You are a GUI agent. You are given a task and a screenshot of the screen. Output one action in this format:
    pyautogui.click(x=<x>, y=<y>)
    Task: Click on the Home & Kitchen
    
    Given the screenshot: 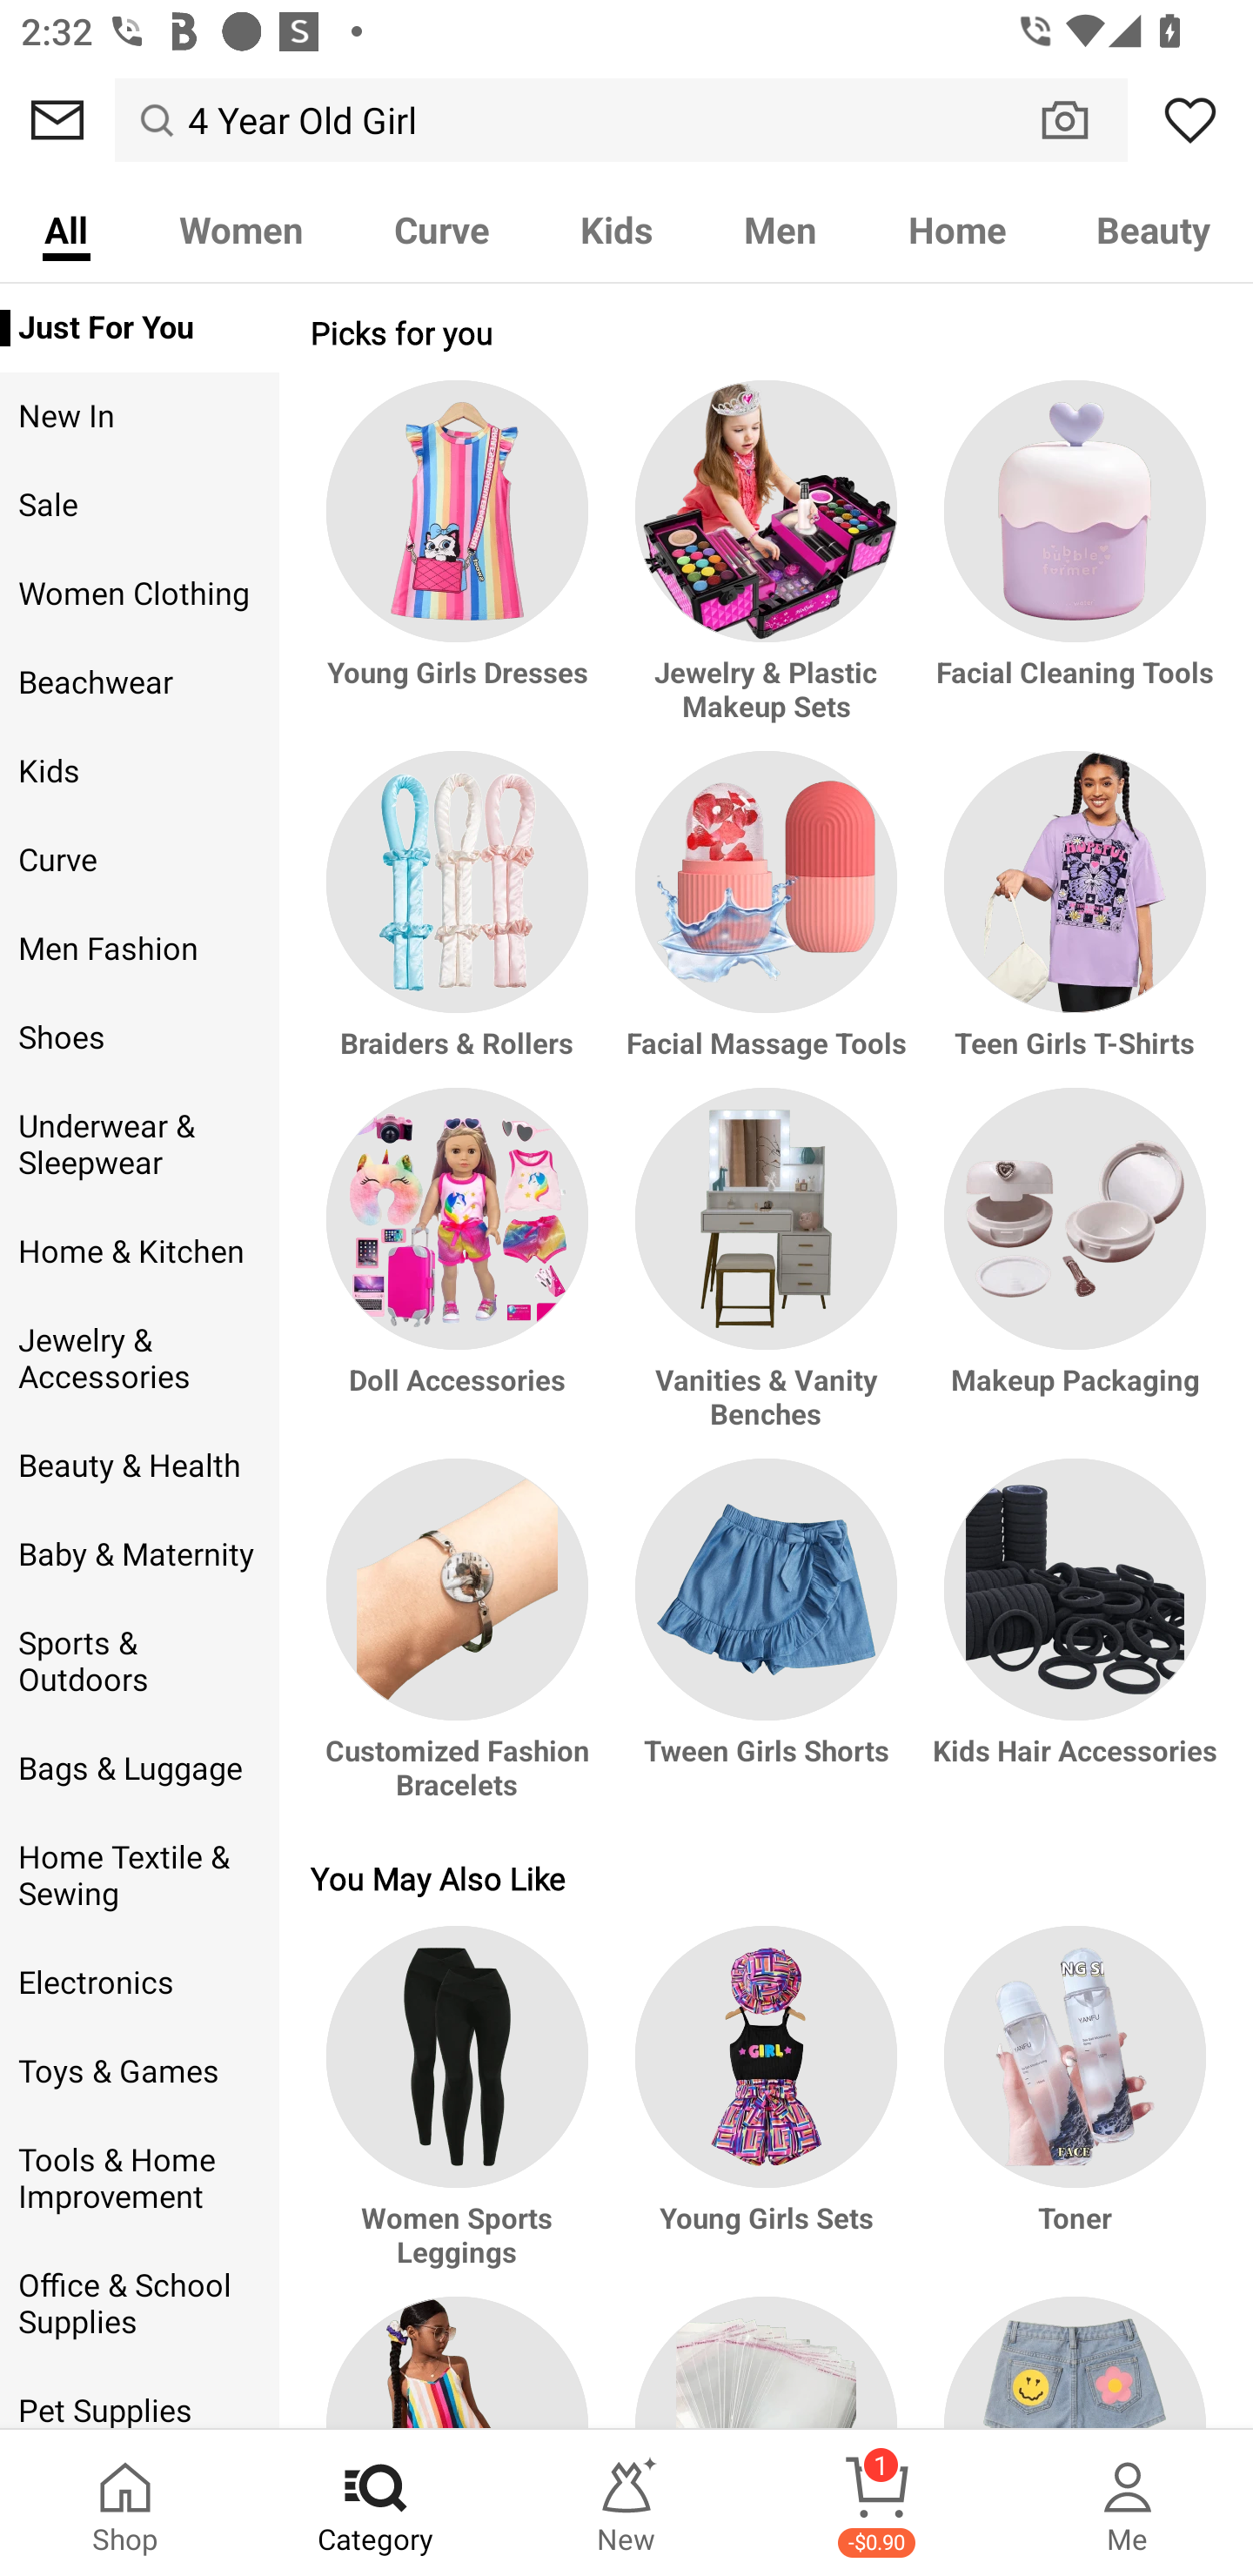 What is the action you would take?
    pyautogui.click(x=139, y=1251)
    